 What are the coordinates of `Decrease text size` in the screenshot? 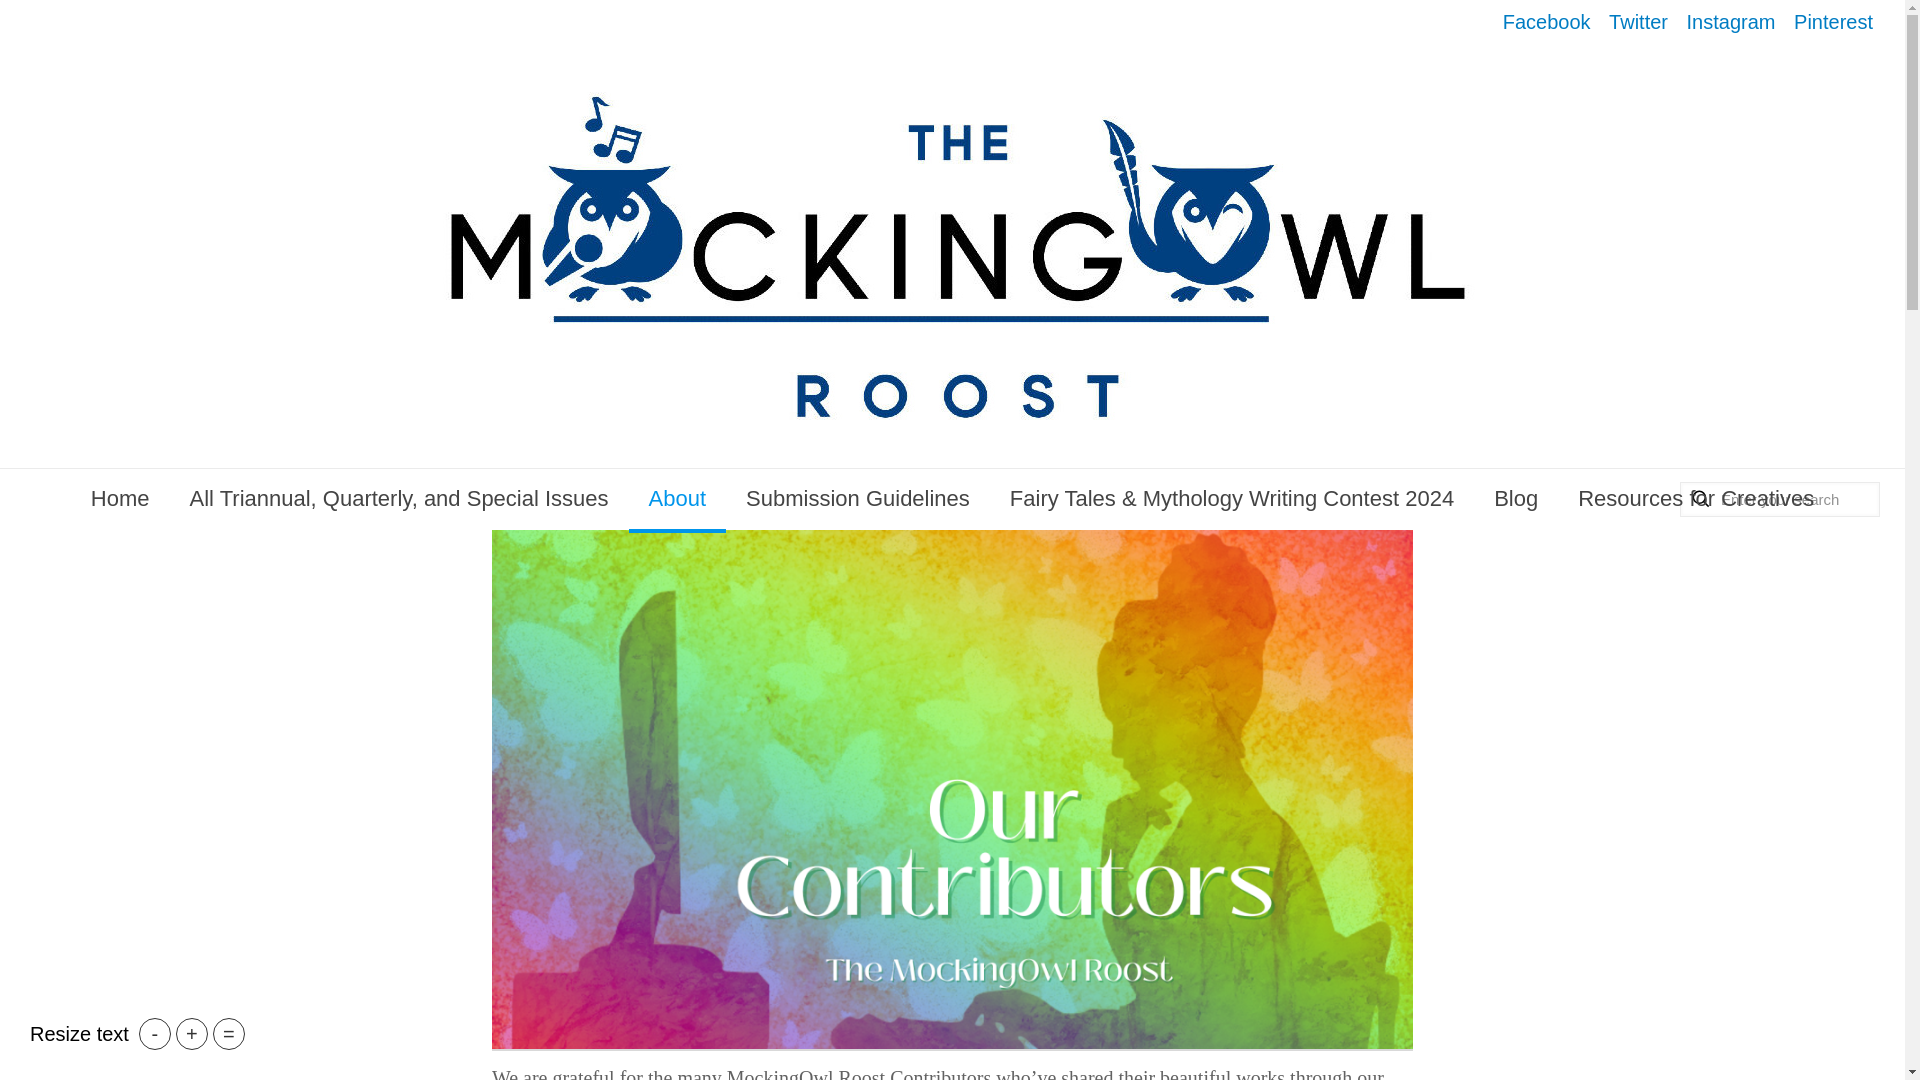 It's located at (154, 1034).